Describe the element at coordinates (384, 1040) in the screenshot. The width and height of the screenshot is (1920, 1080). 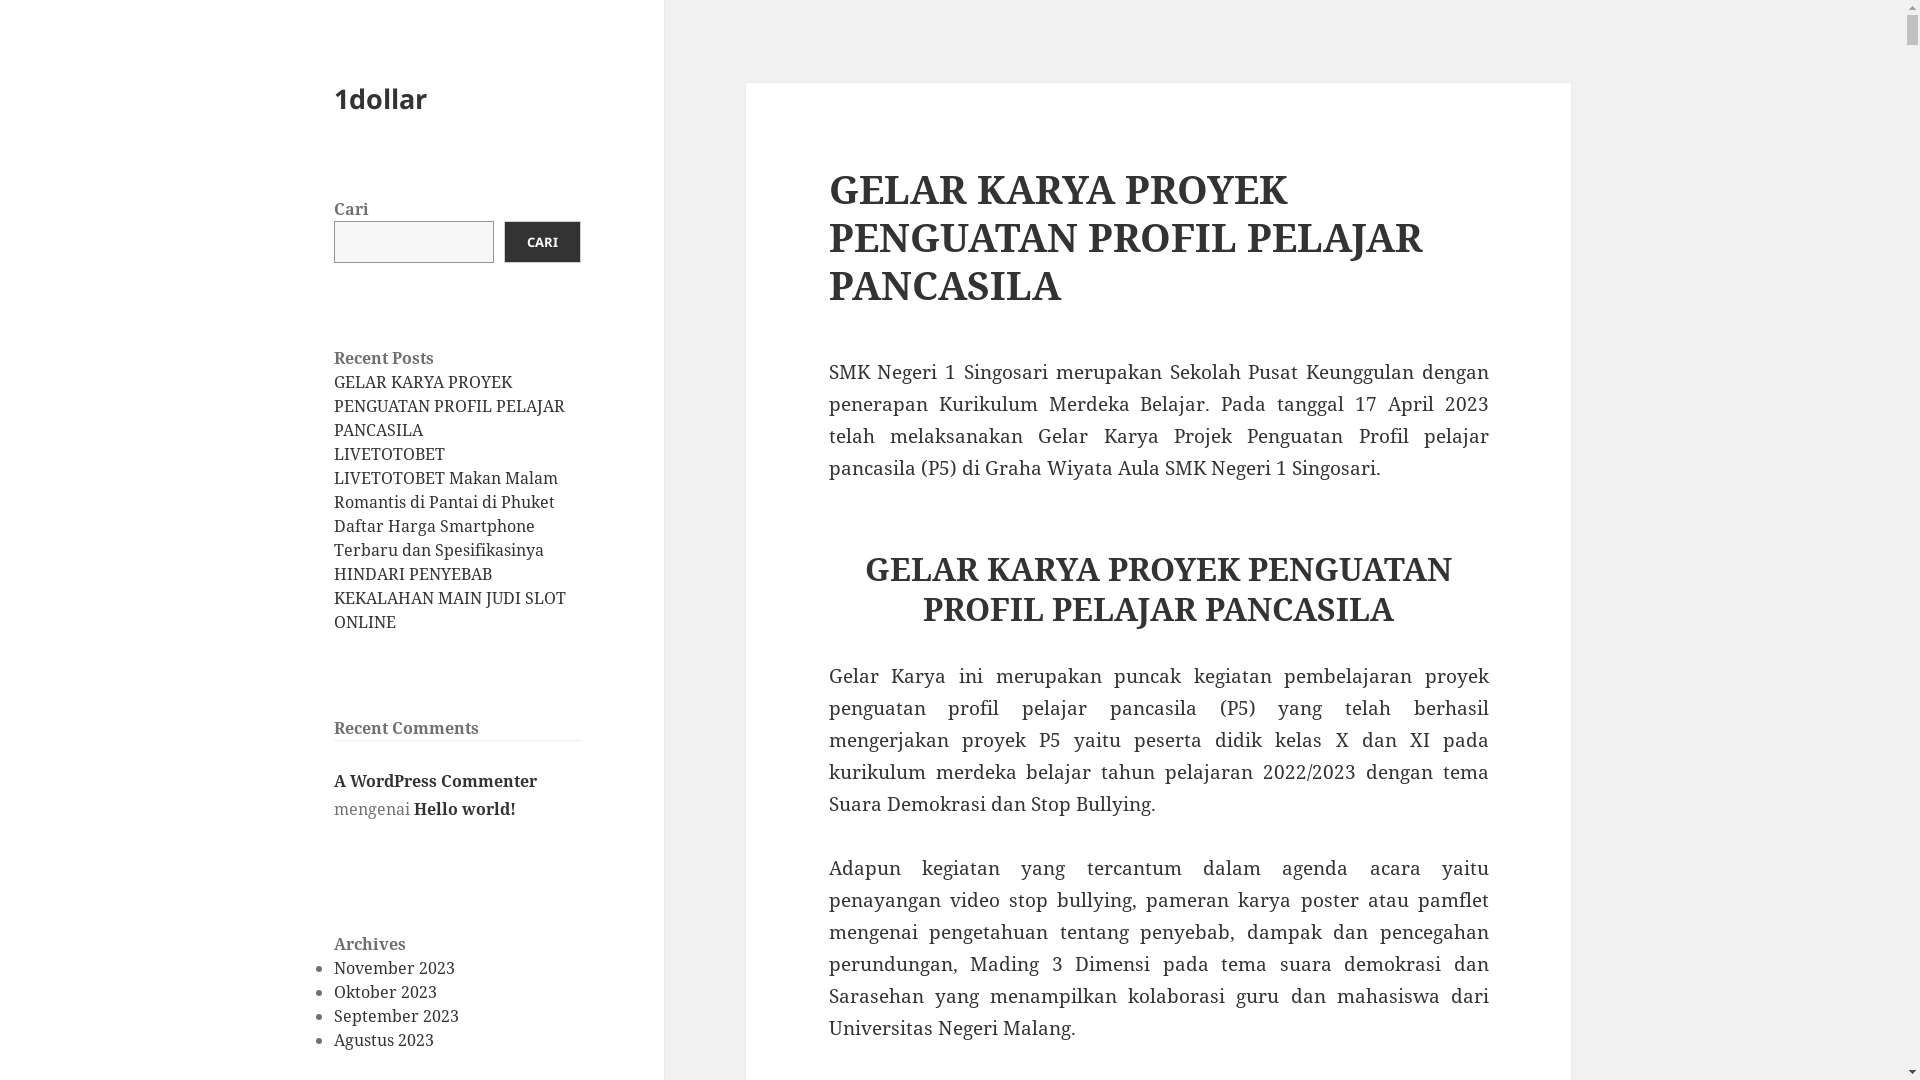
I see `Agustus 2023` at that location.